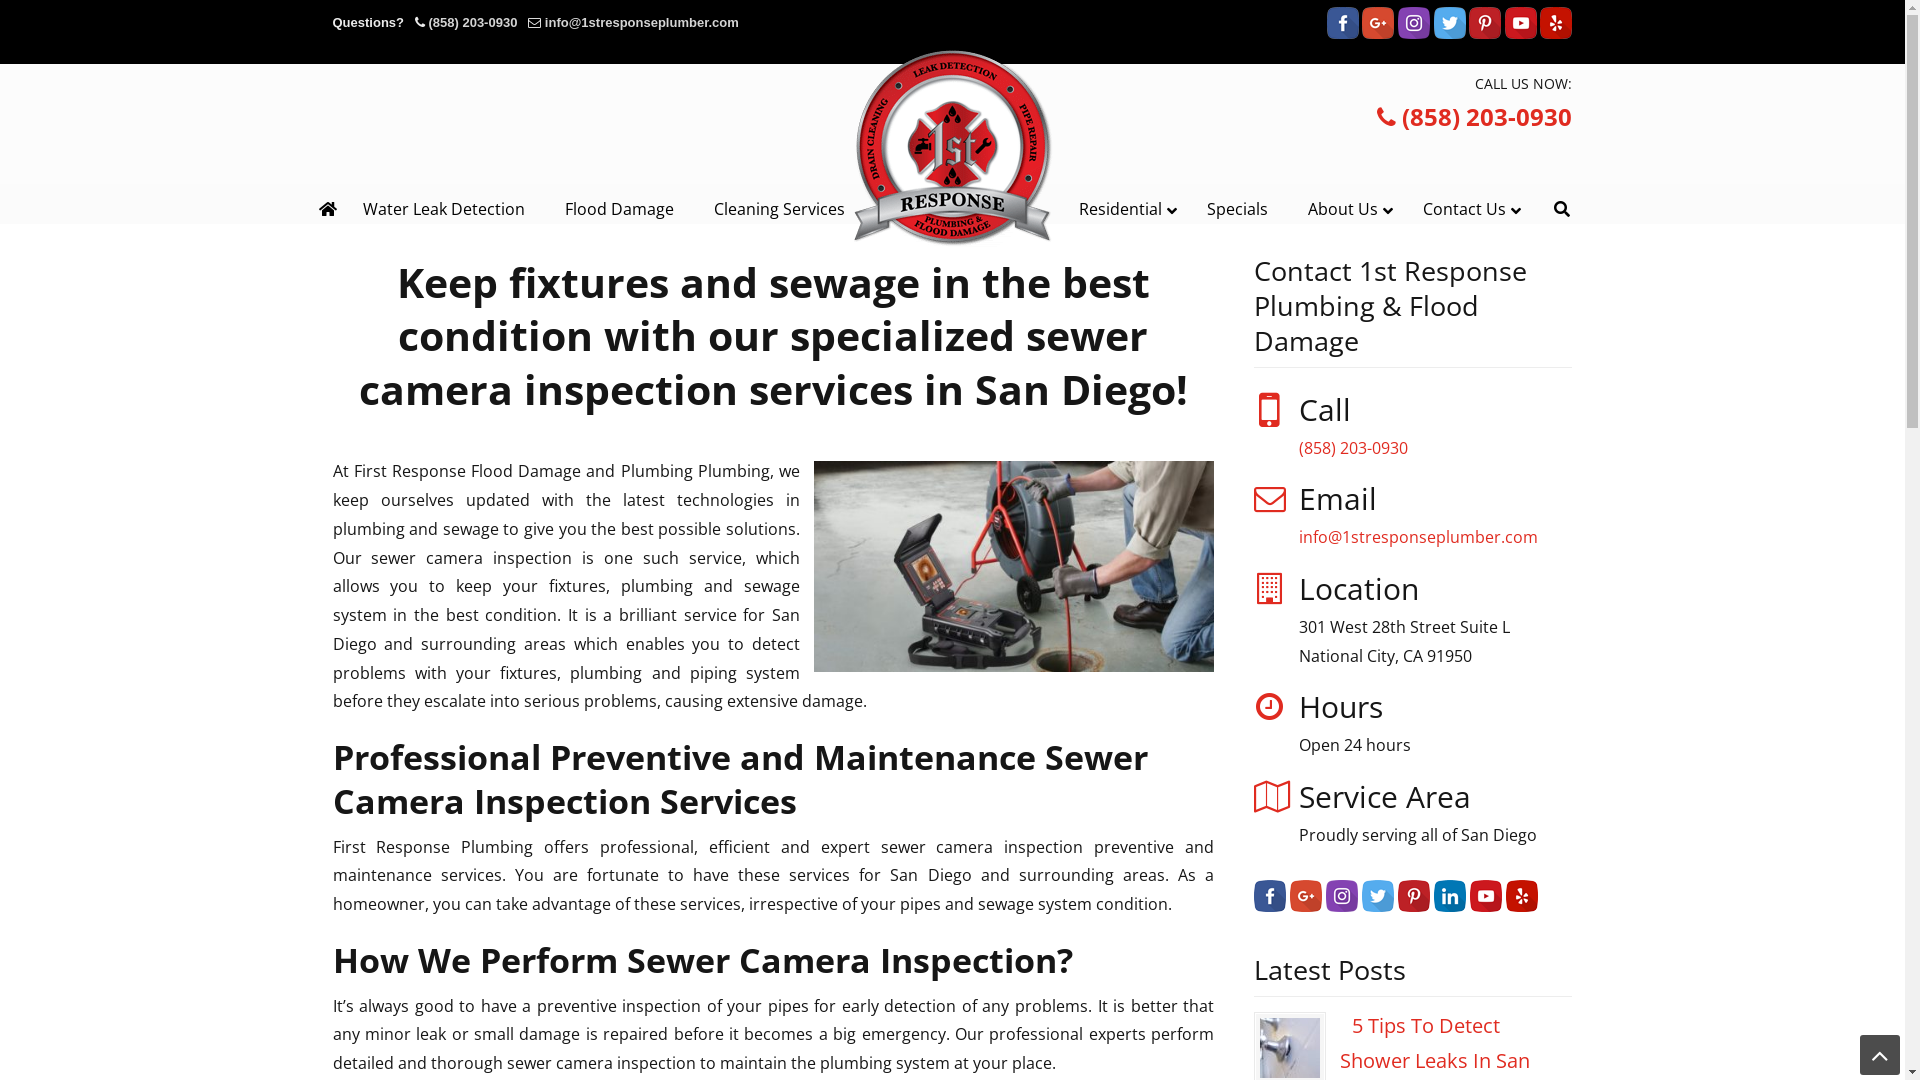  Describe the element at coordinates (1270, 896) in the screenshot. I see `Facebook` at that location.